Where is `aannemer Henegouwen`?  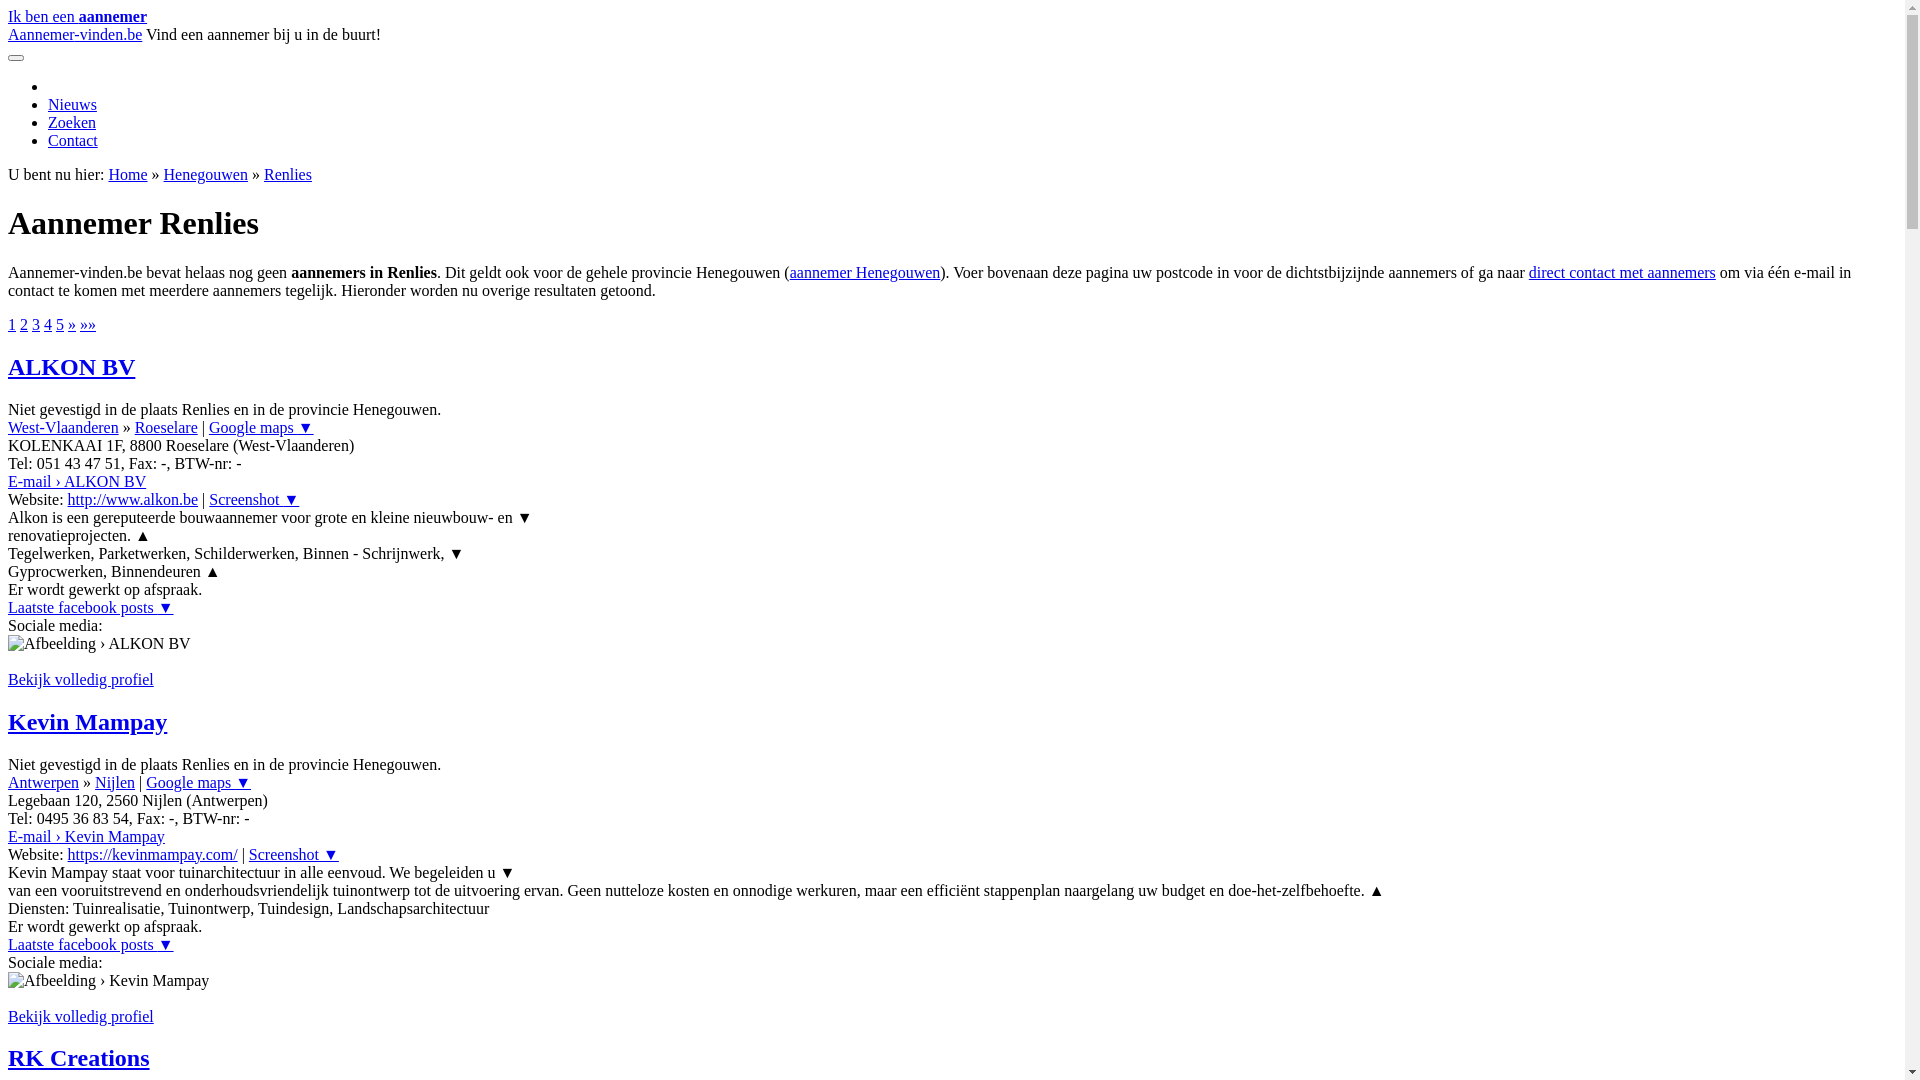
aannemer Henegouwen is located at coordinates (866, 272).